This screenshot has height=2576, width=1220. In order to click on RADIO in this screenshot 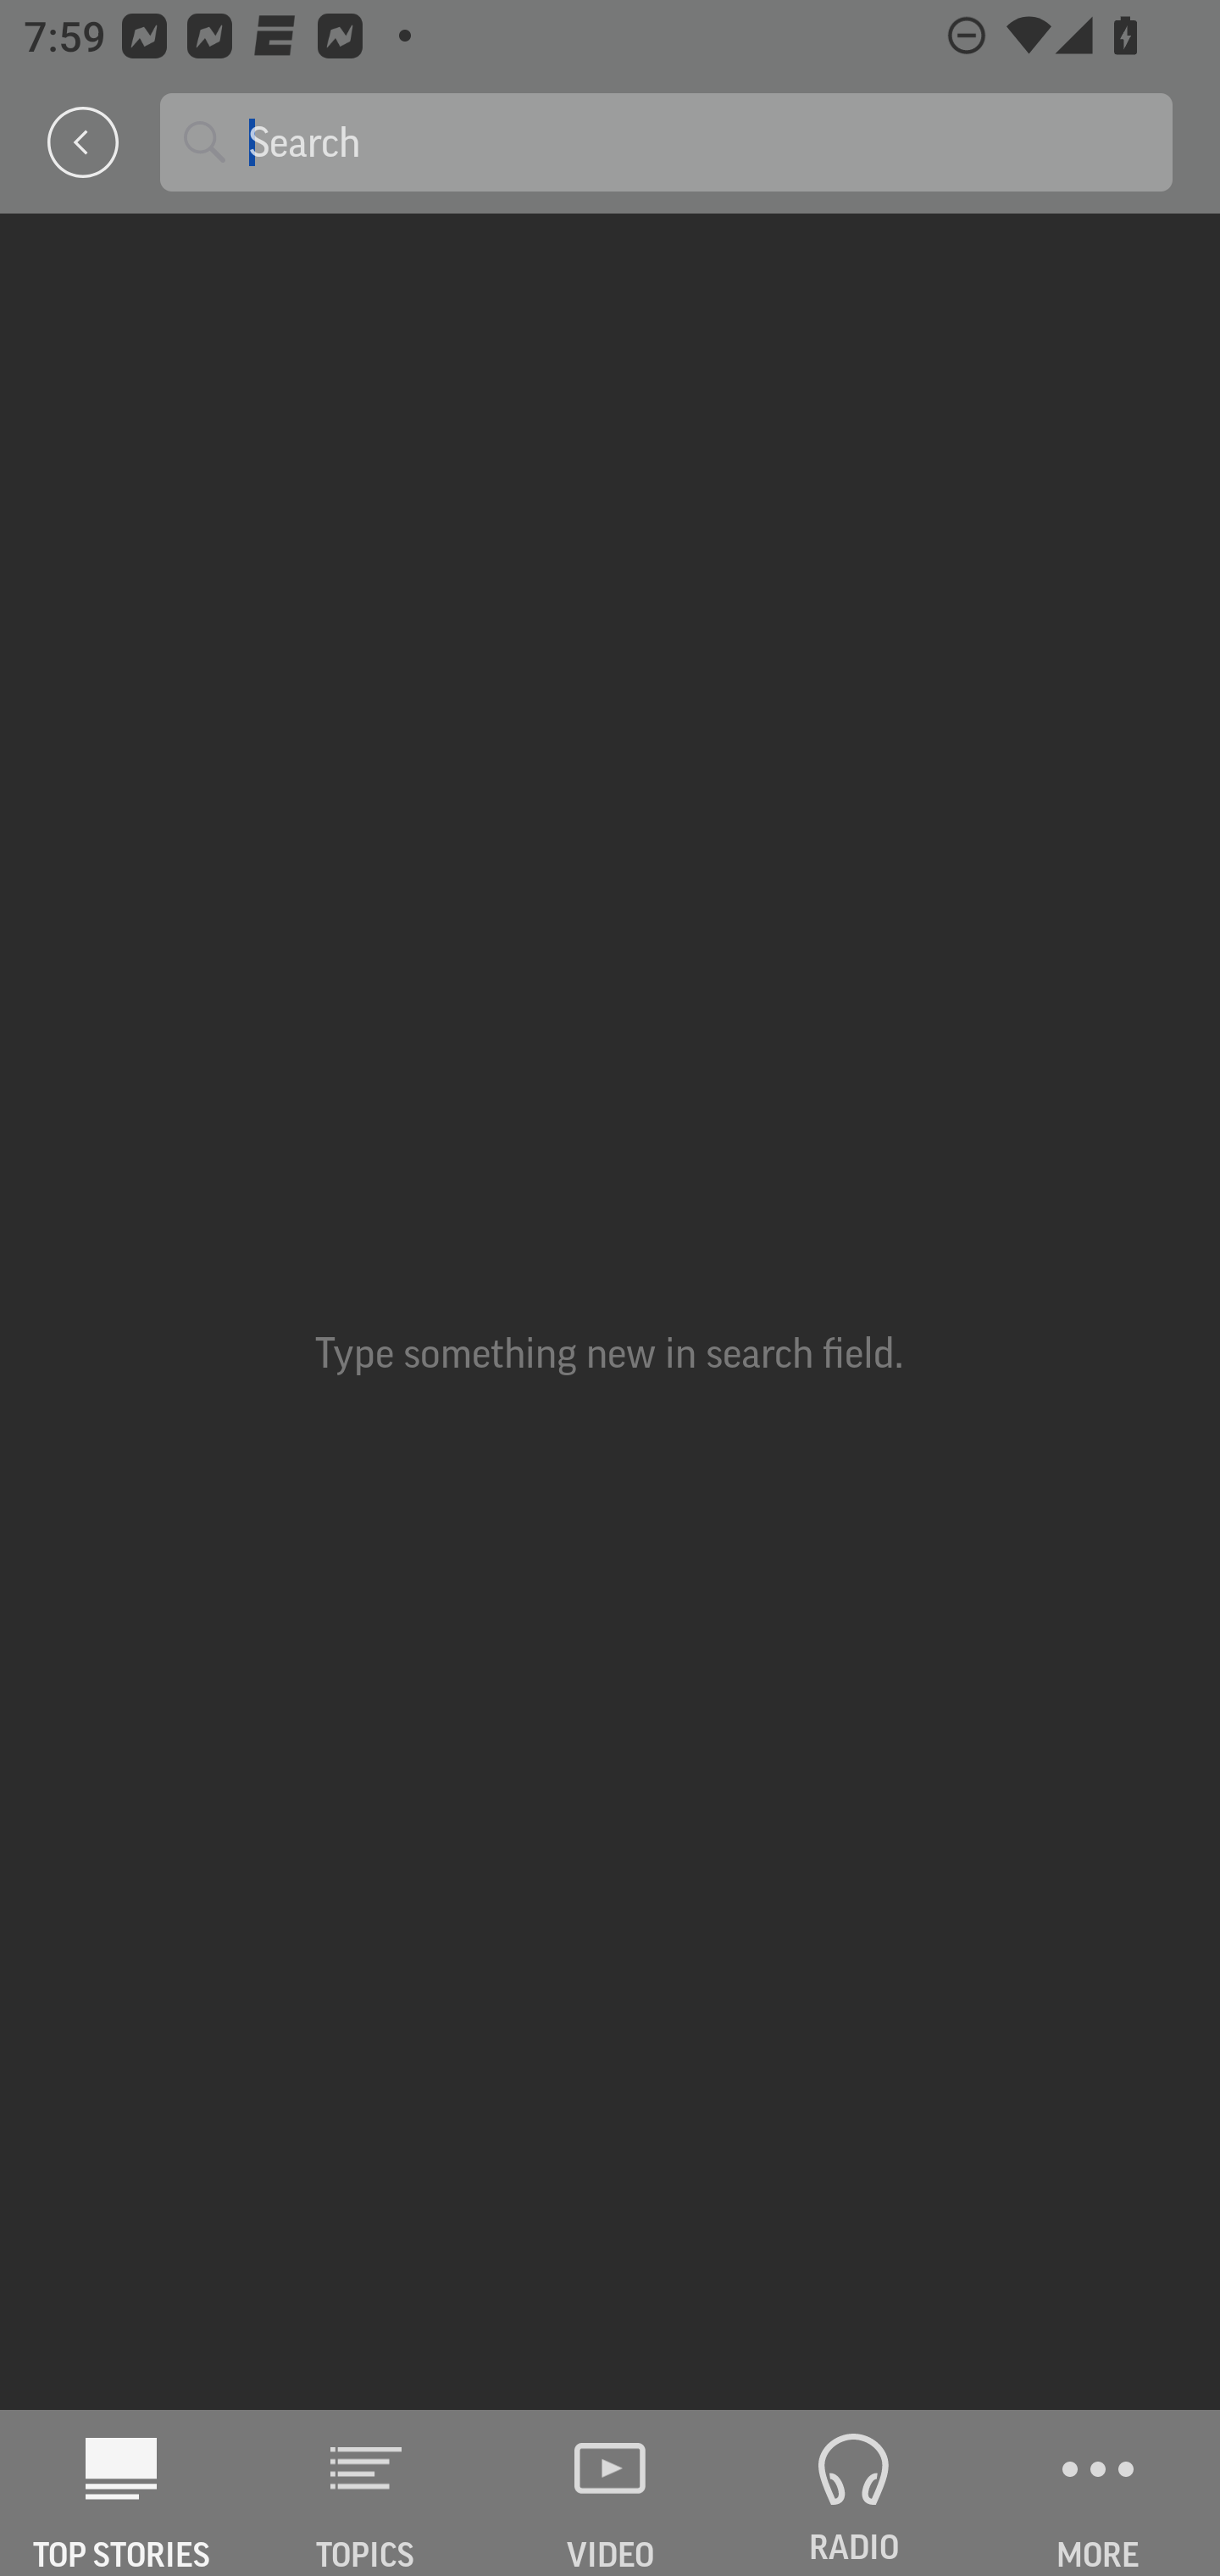, I will do `click(854, 2493)`.